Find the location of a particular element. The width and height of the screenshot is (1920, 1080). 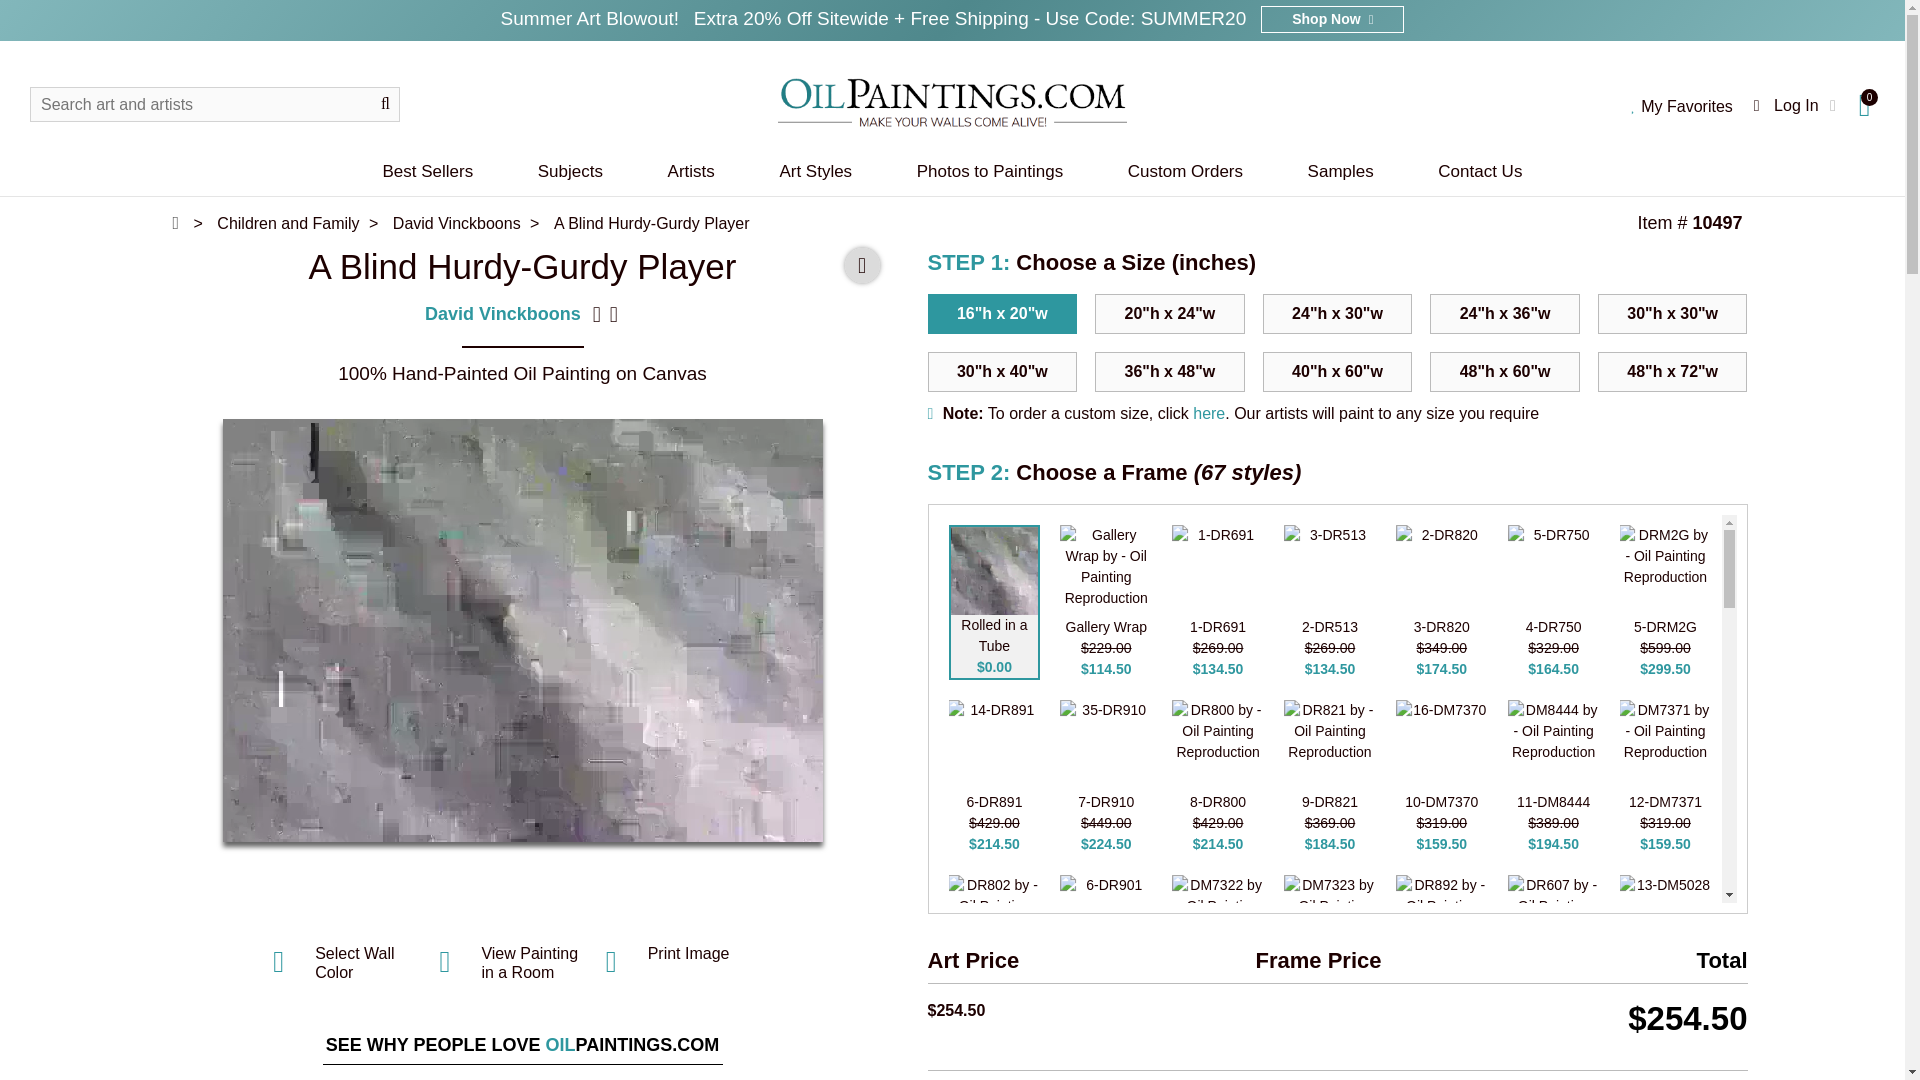

here is located at coordinates (1208, 414).